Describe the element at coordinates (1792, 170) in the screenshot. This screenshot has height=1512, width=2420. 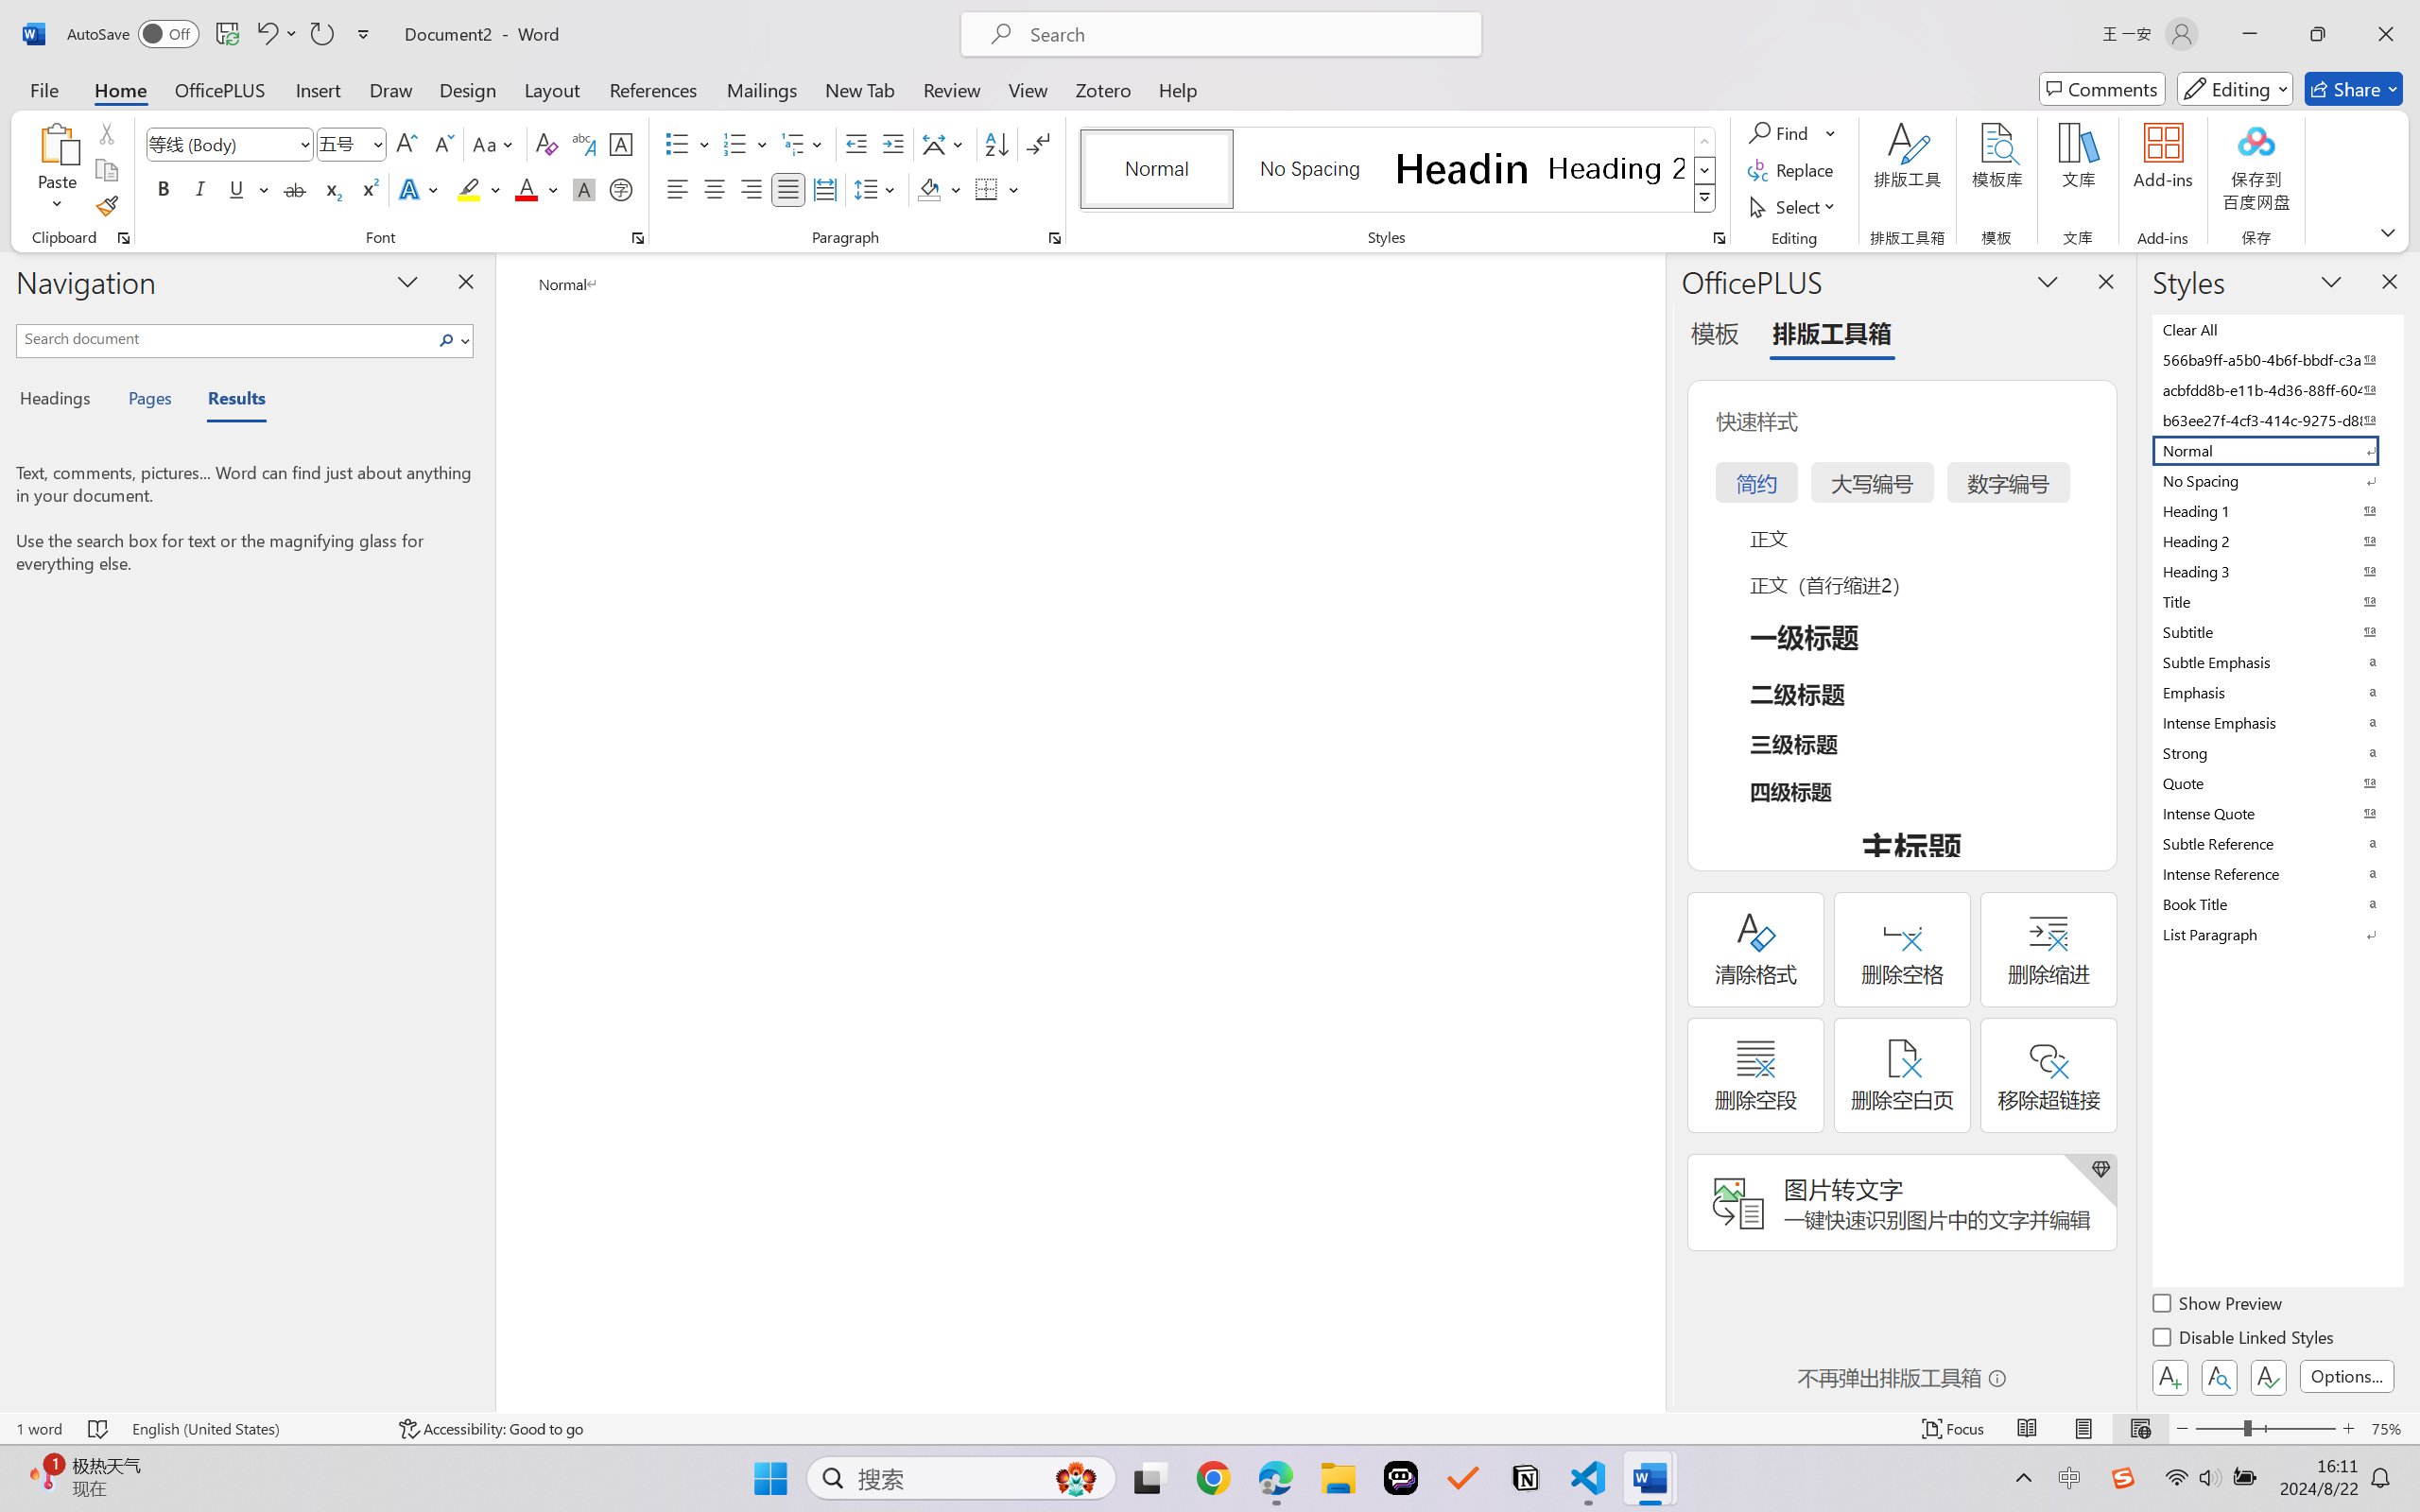
I see `Replace...` at that location.